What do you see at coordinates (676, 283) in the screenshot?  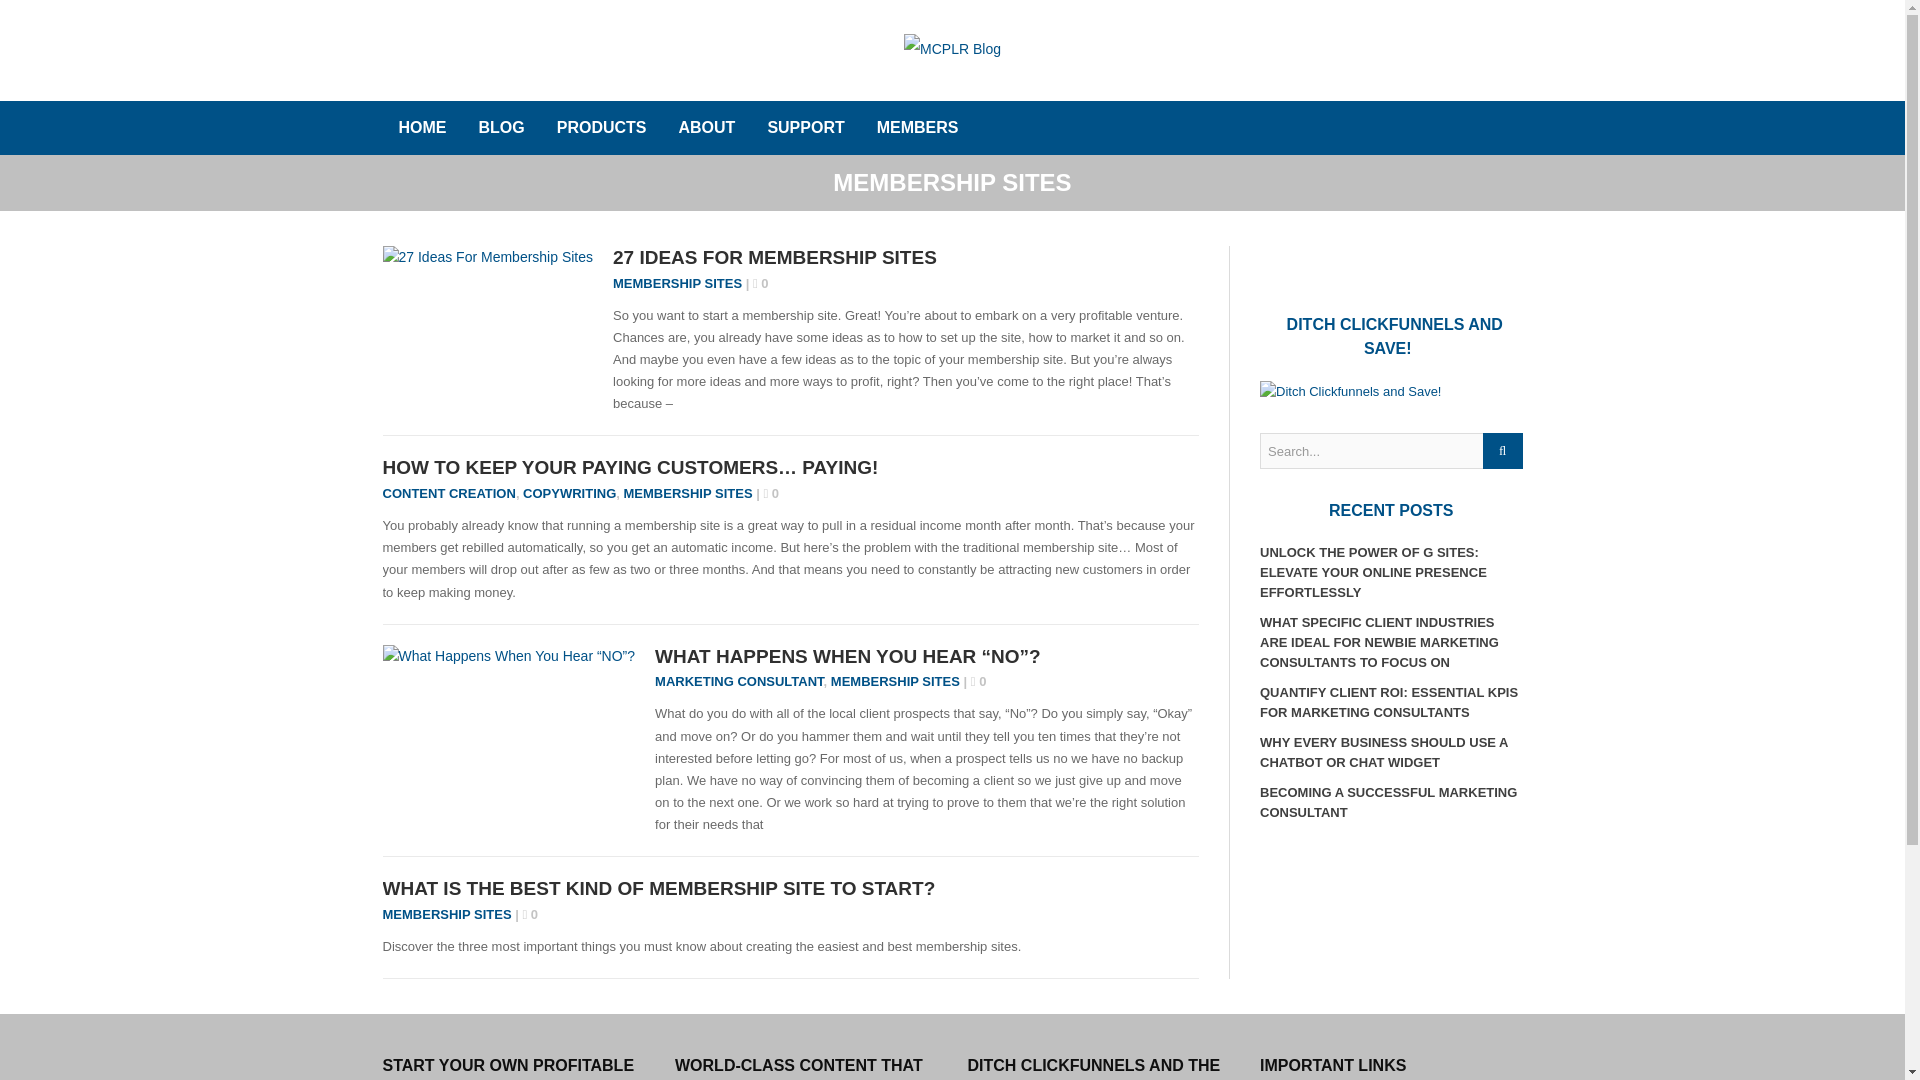 I see `MEMBERSHIP SITES` at bounding box center [676, 283].